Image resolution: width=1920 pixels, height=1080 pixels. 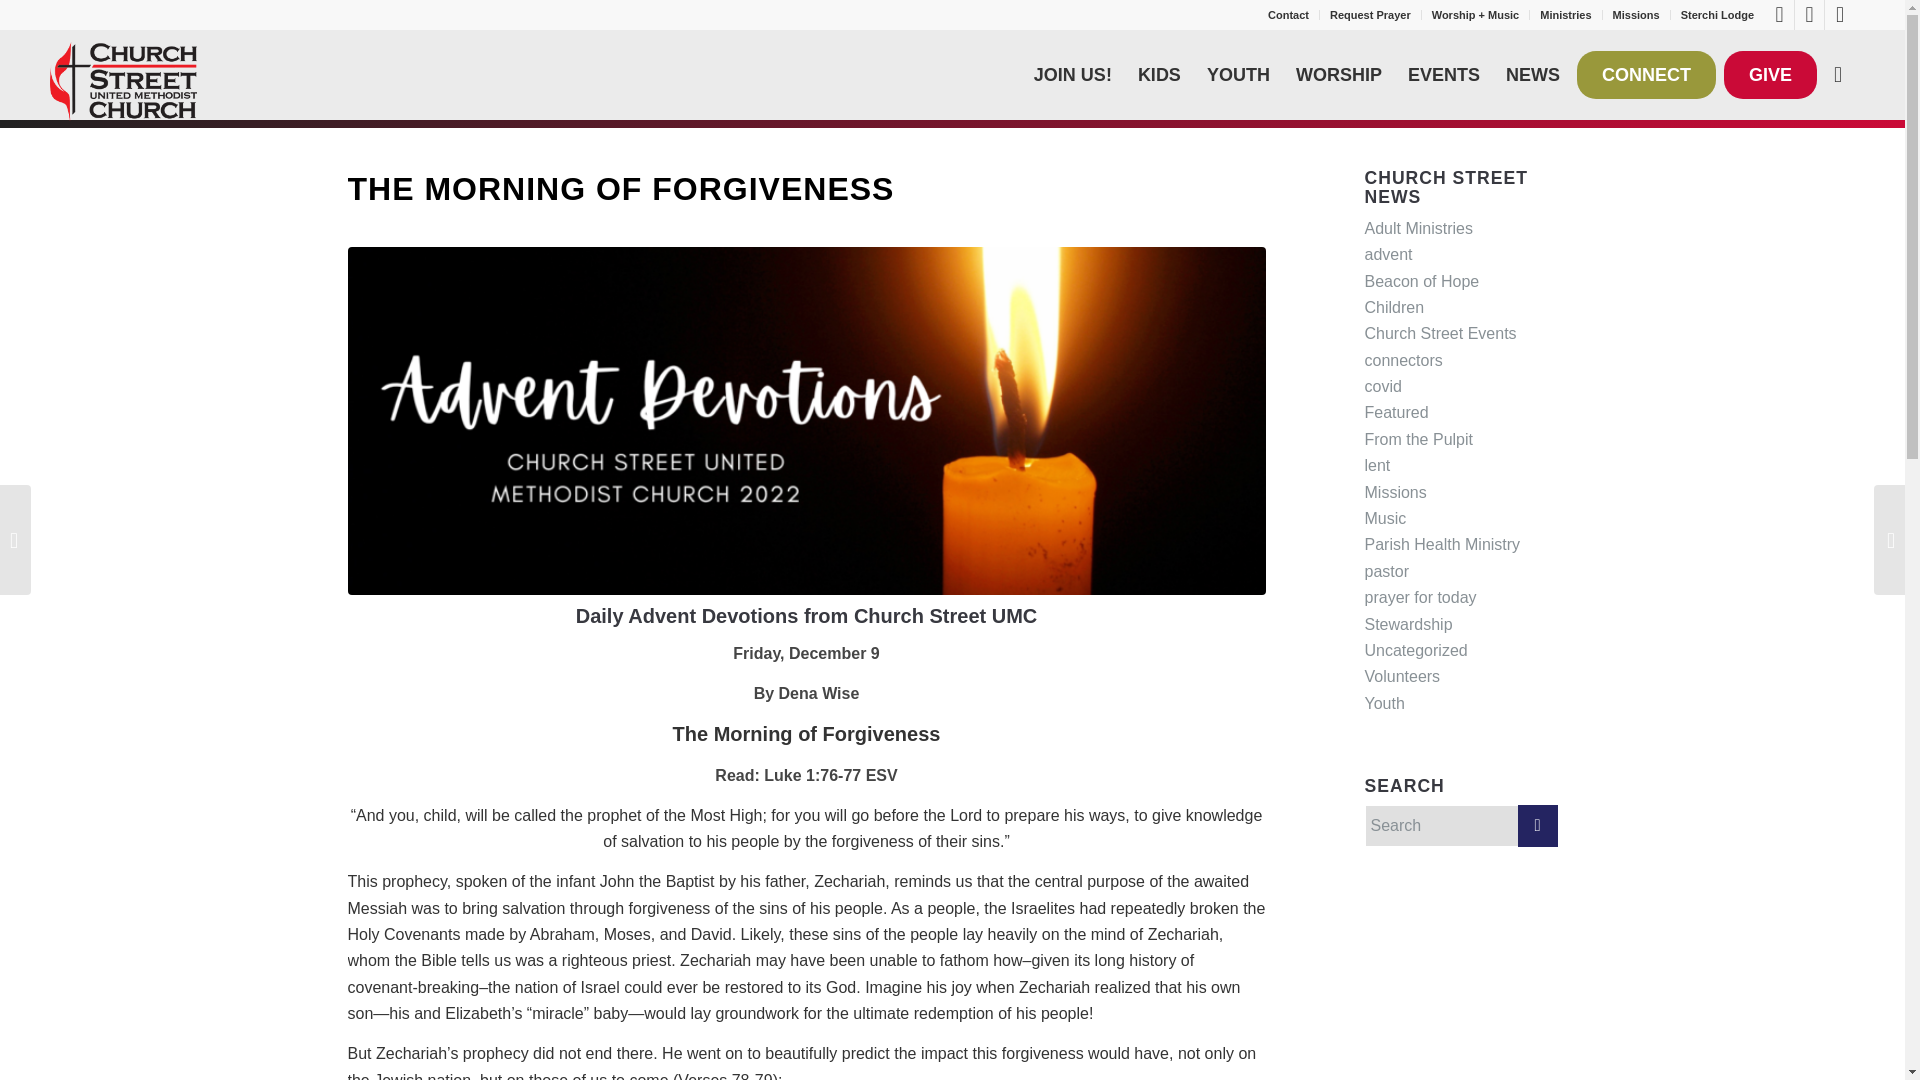 I want to click on Sterchi Lodge, so click(x=1718, y=15).